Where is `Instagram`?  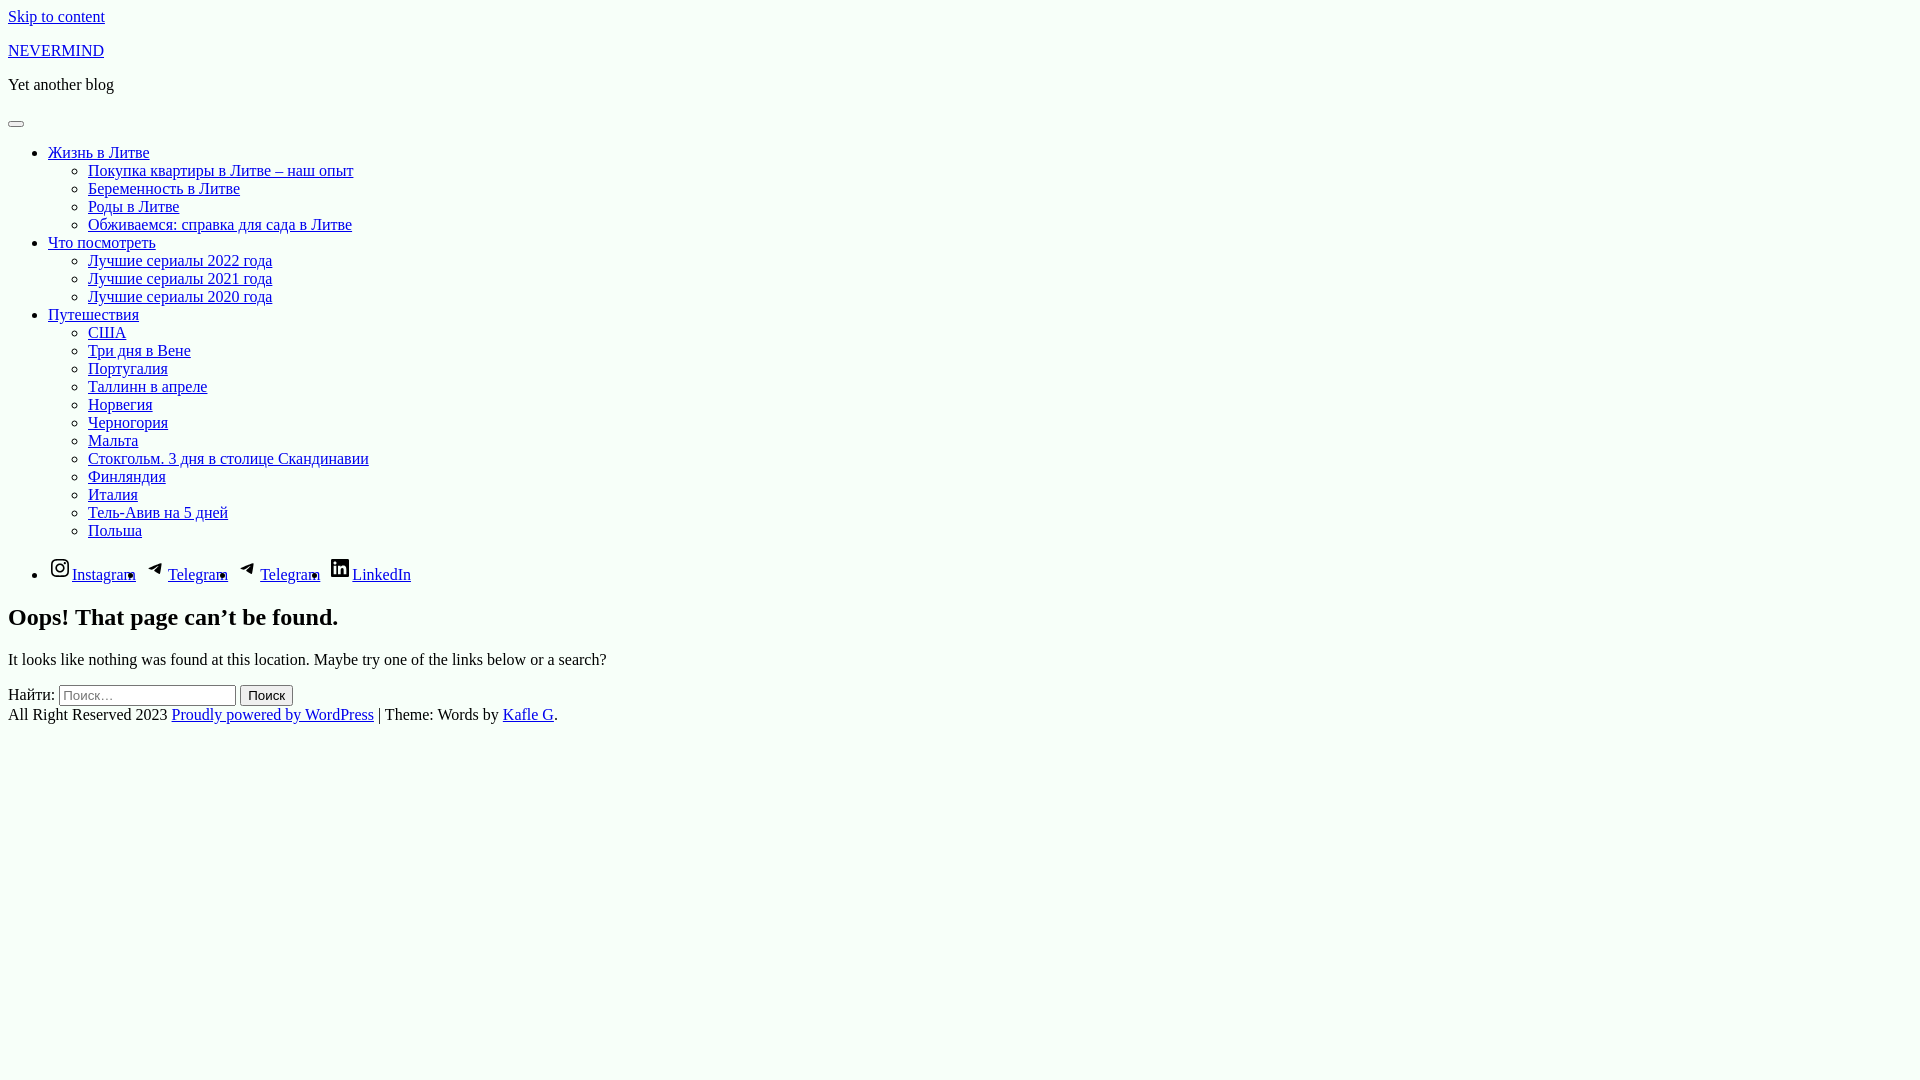
Instagram is located at coordinates (92, 574).